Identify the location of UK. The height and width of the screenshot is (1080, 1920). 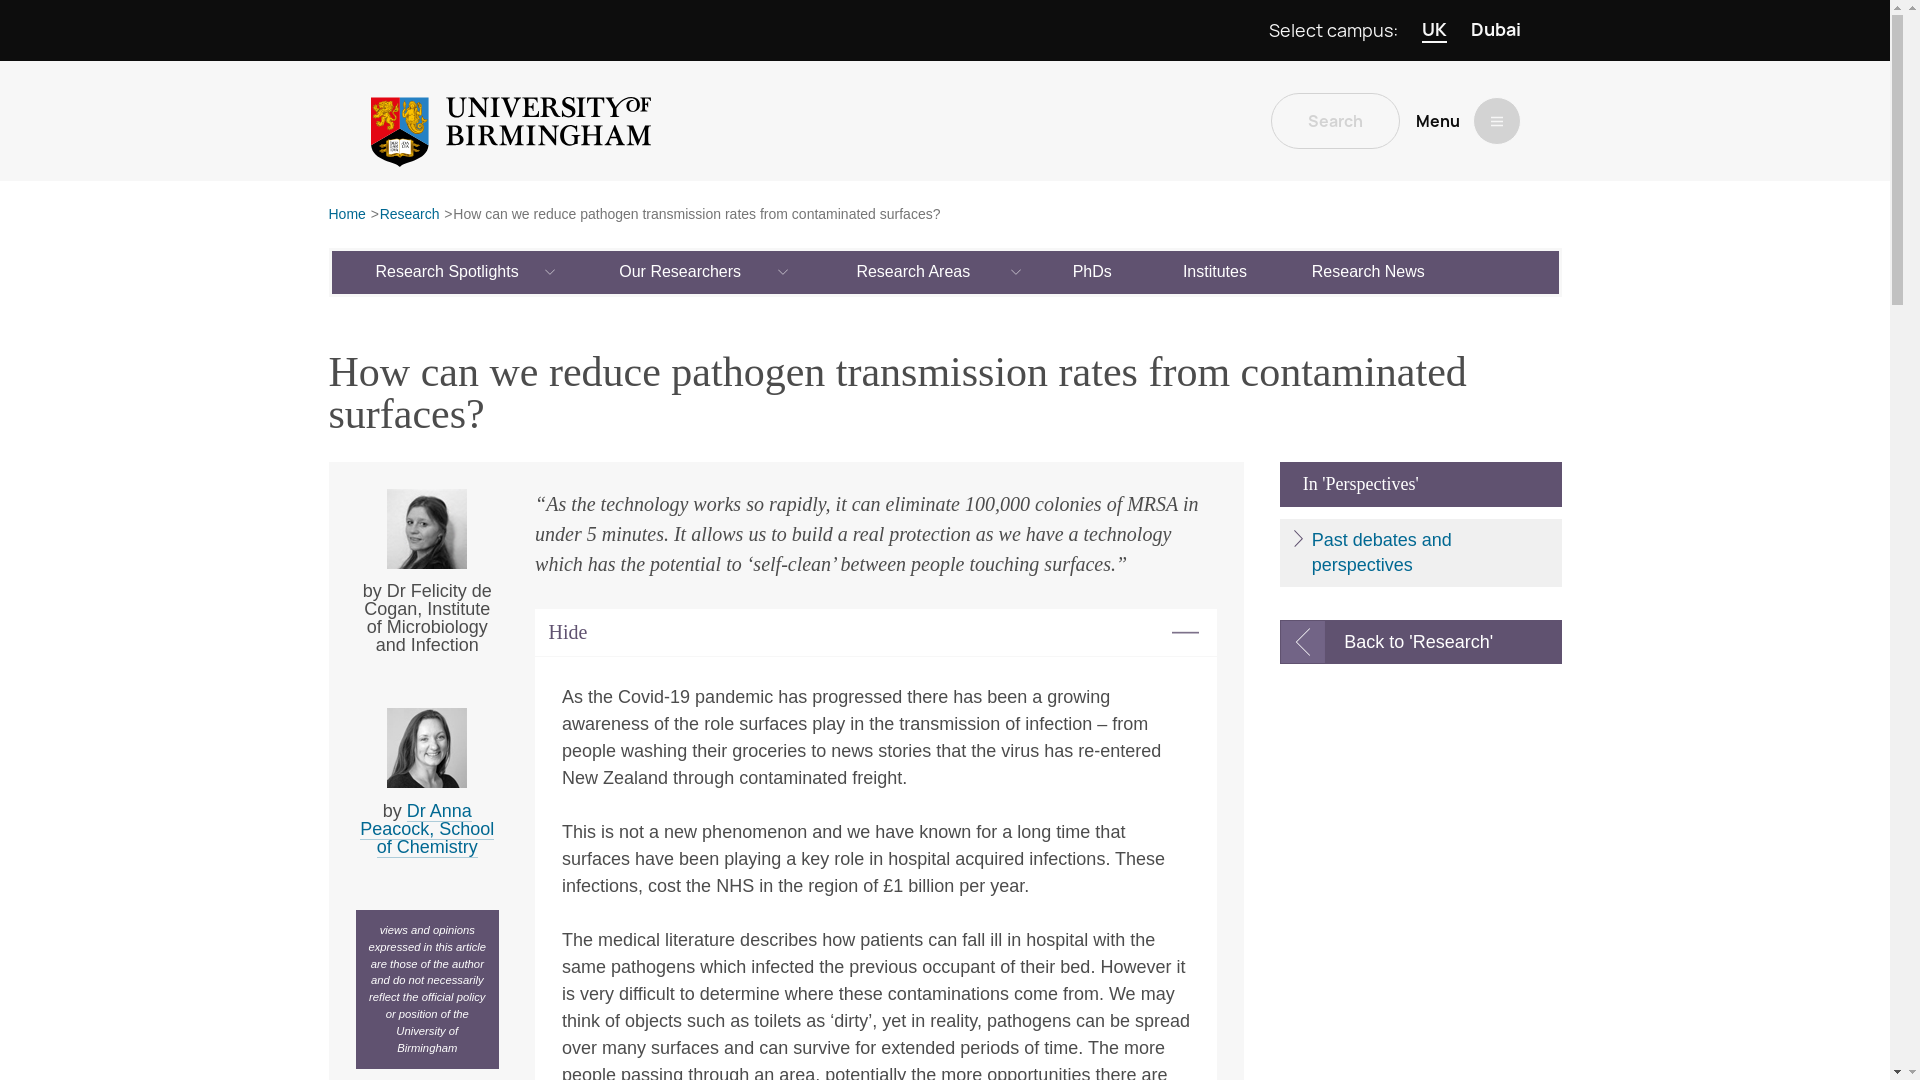
(1434, 30).